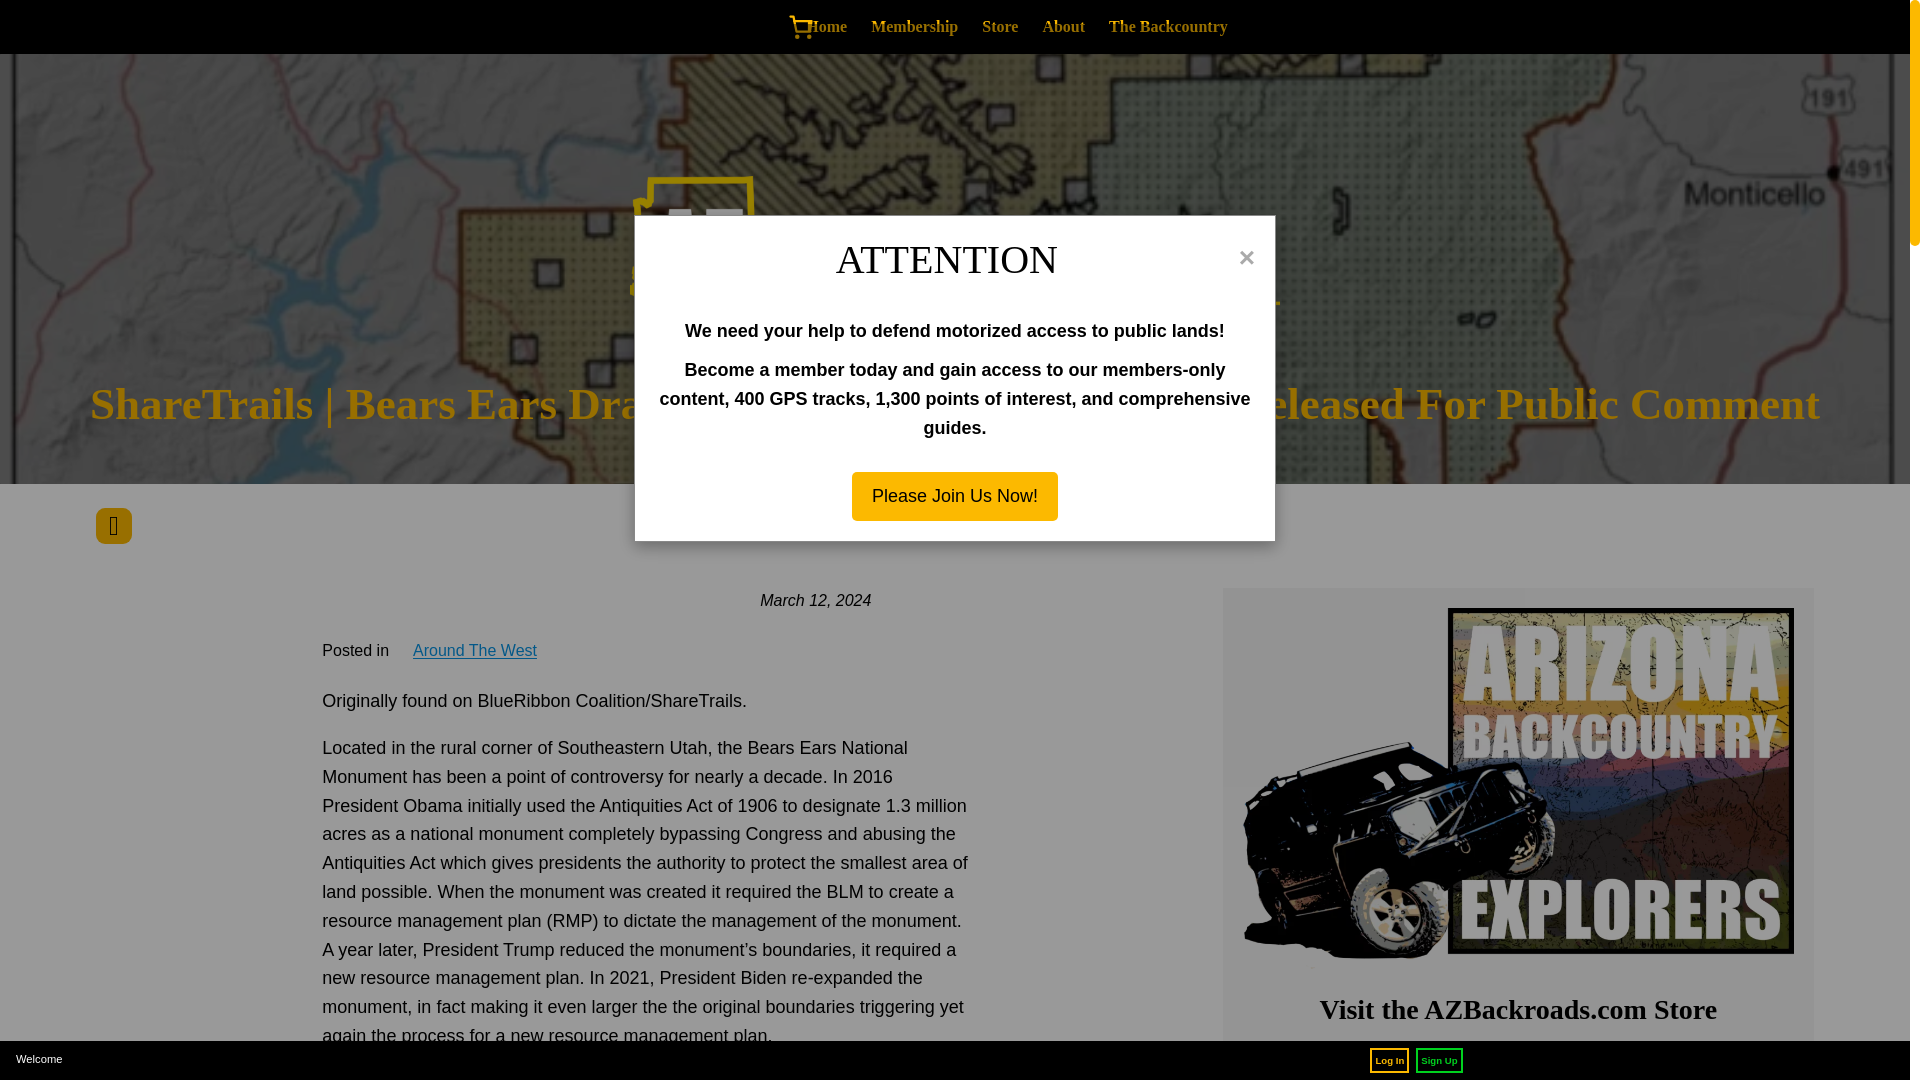 This screenshot has width=1920, height=1080. What do you see at coordinates (954, 496) in the screenshot?
I see `Please Join Us Now!` at bounding box center [954, 496].